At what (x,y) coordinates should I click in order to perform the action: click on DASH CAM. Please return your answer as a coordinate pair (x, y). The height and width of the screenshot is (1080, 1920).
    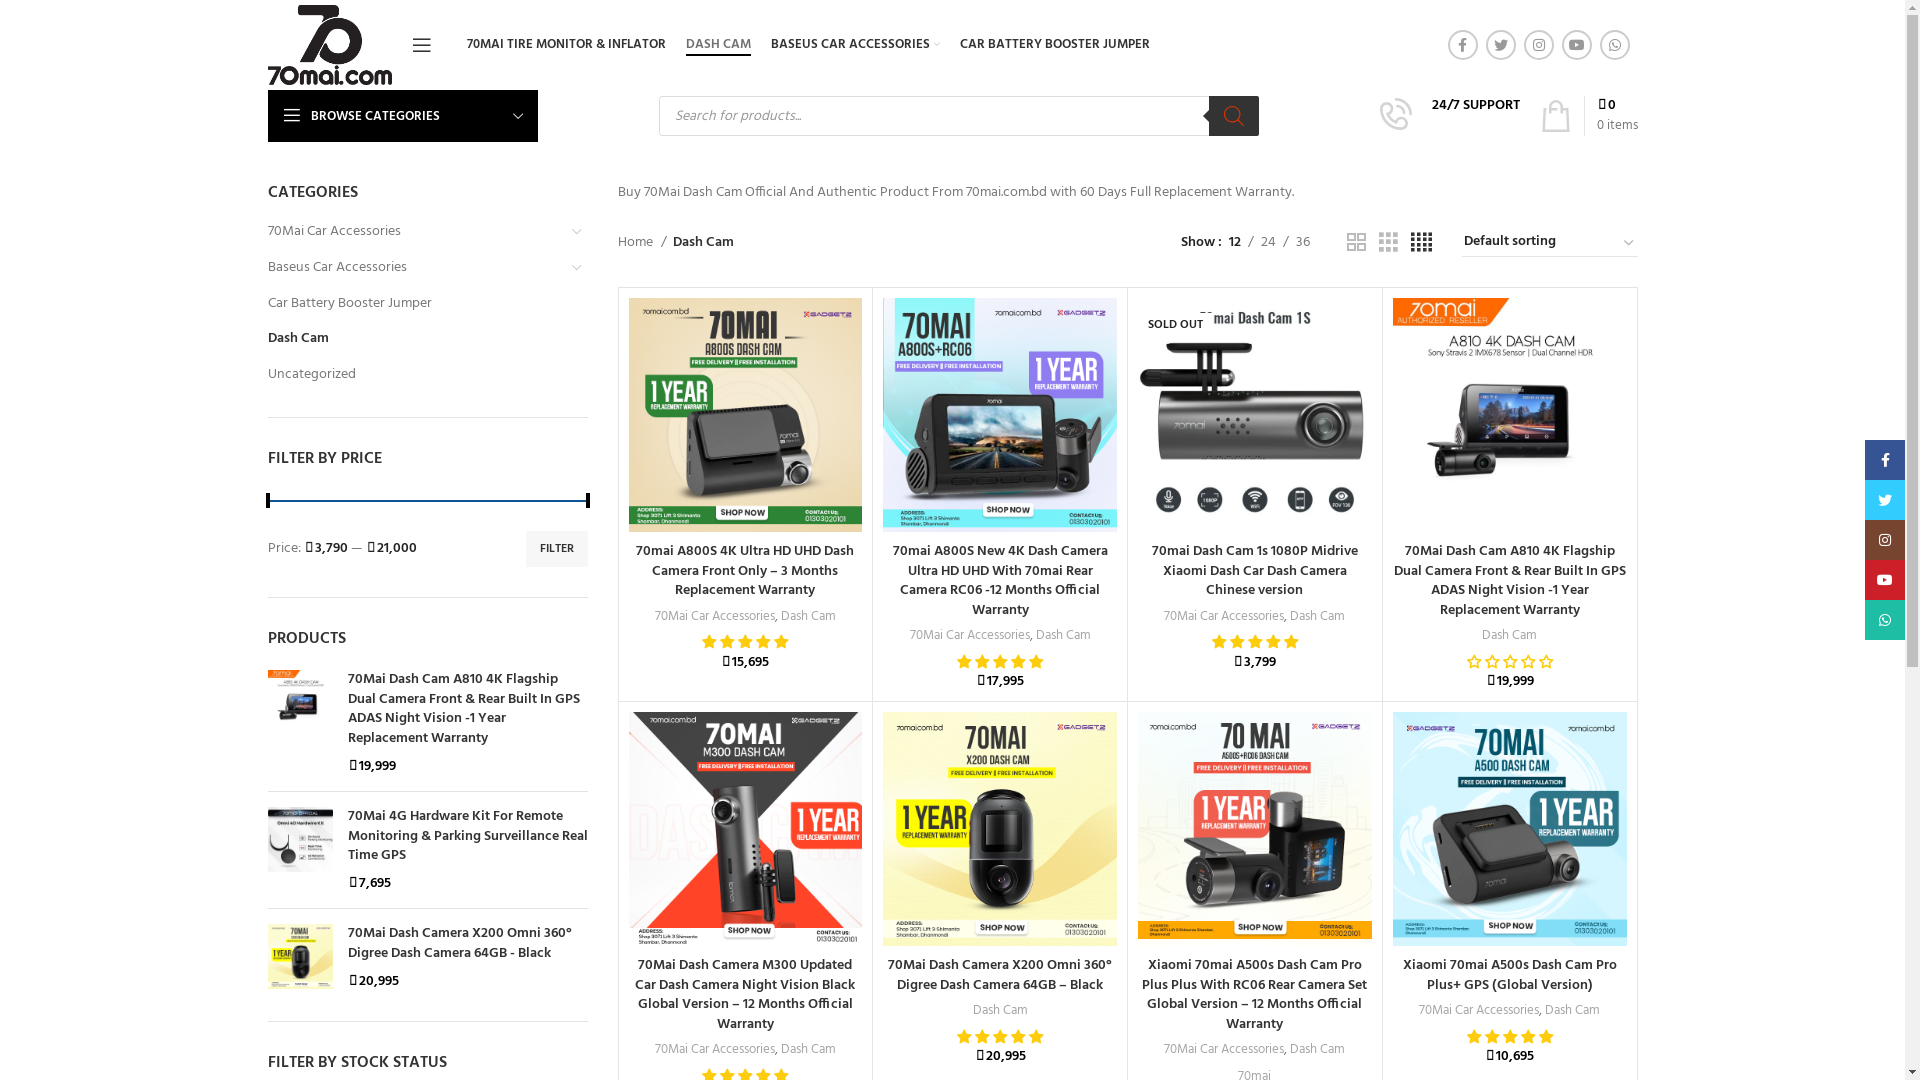
    Looking at the image, I should click on (718, 45).